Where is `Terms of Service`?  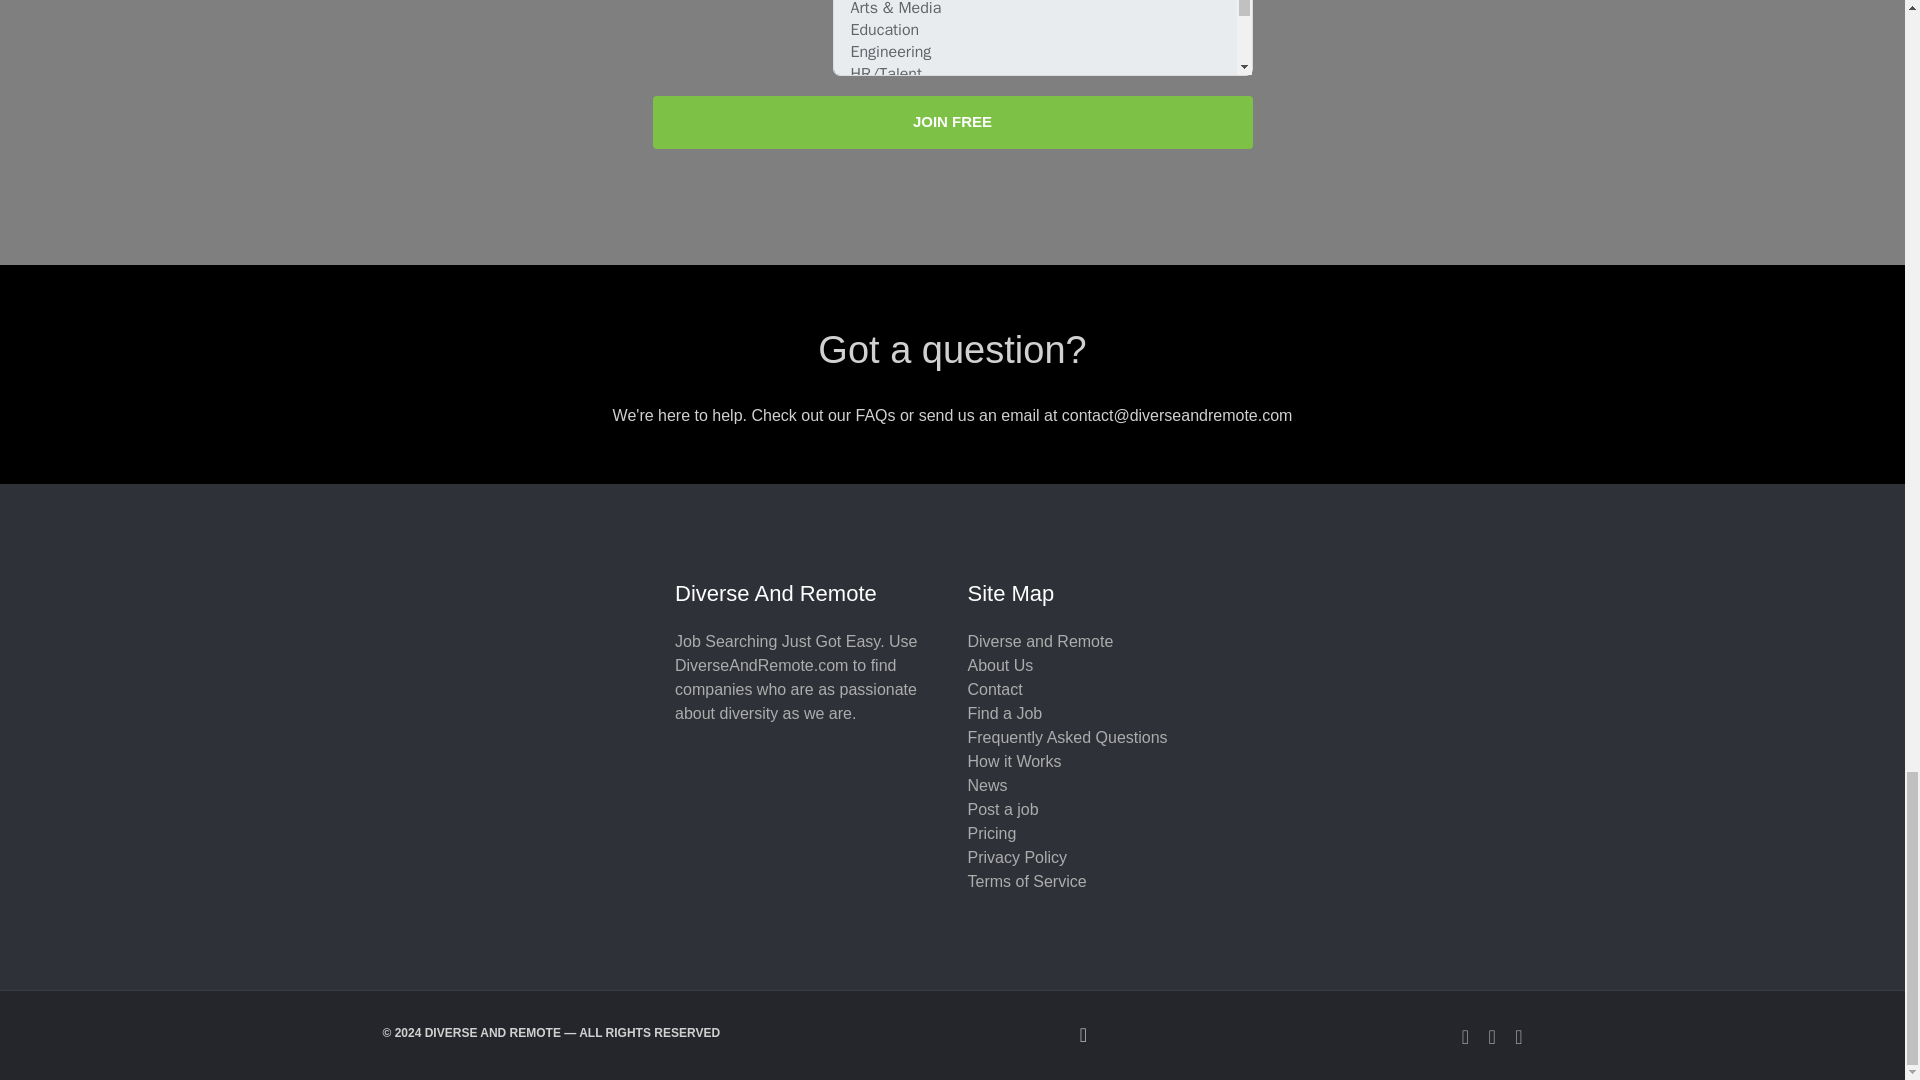
Terms of Service is located at coordinates (1026, 880).